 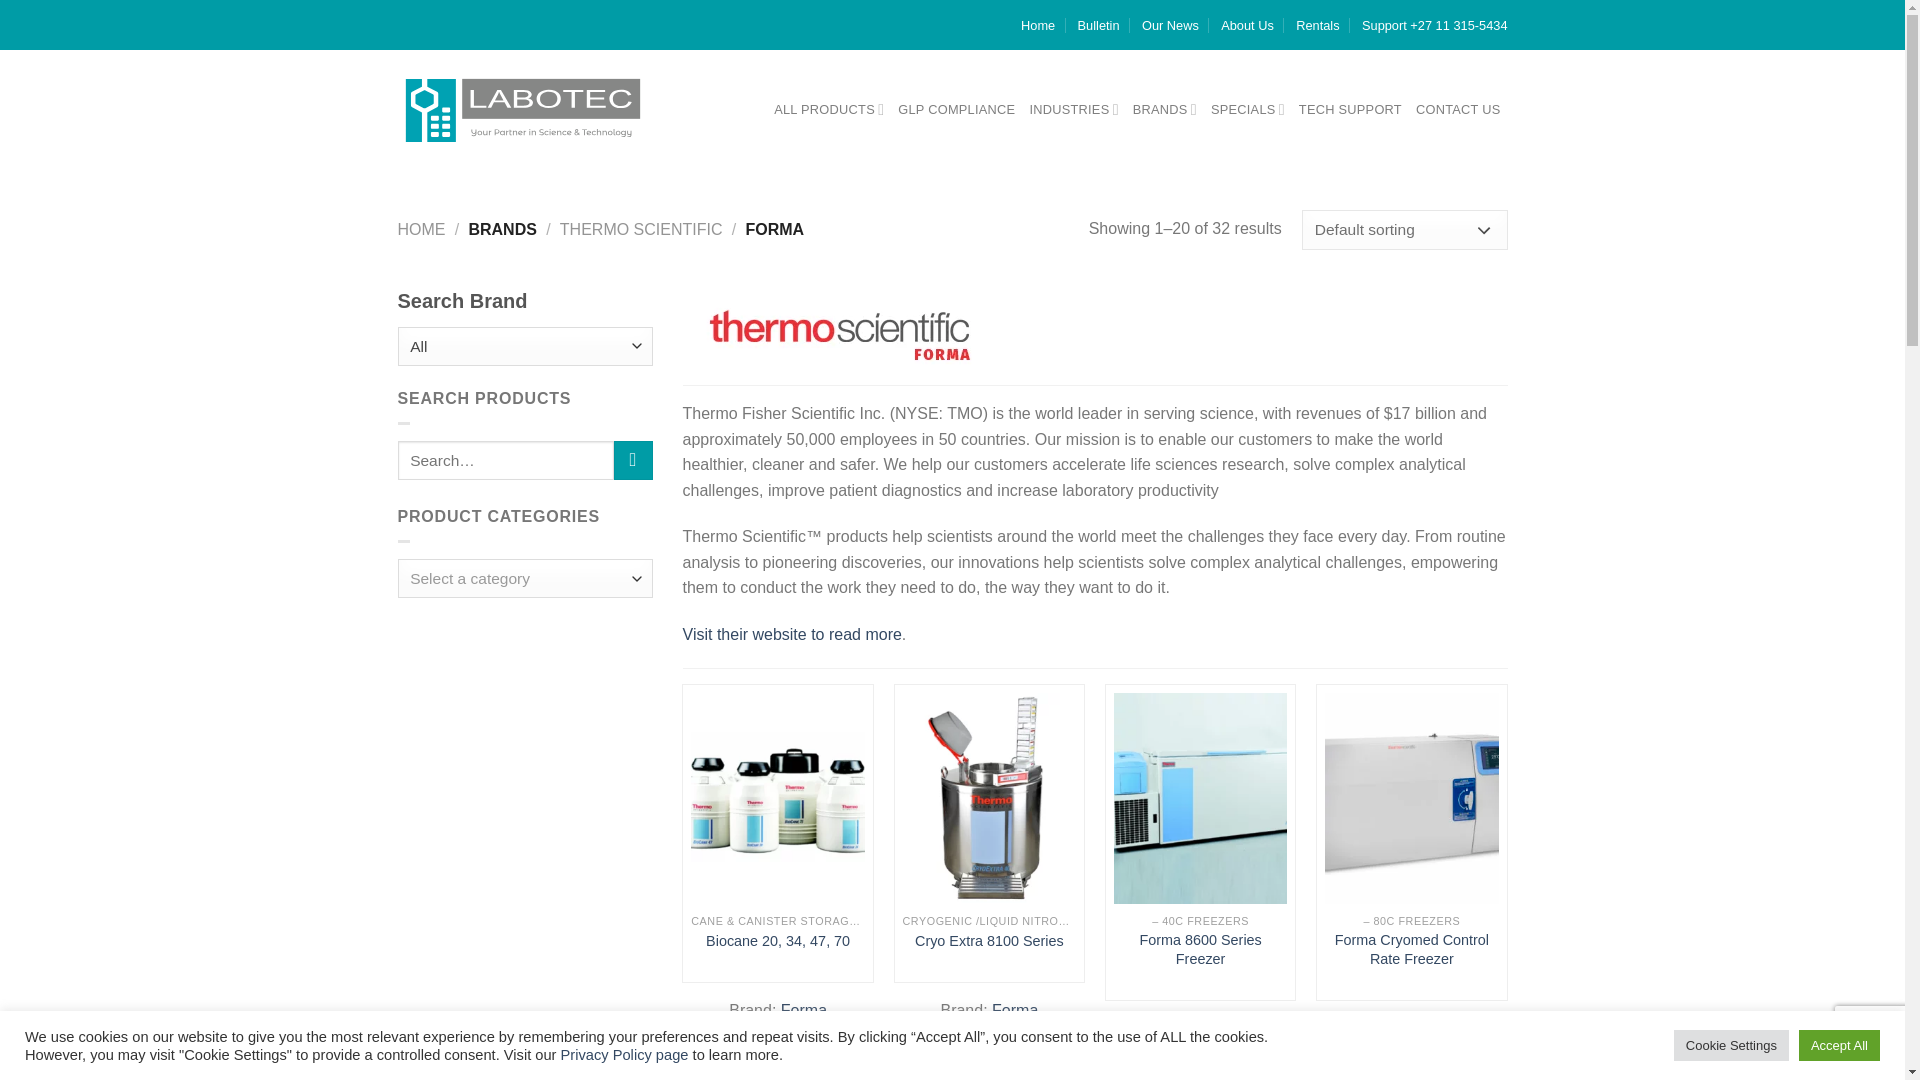 What do you see at coordinates (1317, 25) in the screenshot?
I see `Rentals` at bounding box center [1317, 25].